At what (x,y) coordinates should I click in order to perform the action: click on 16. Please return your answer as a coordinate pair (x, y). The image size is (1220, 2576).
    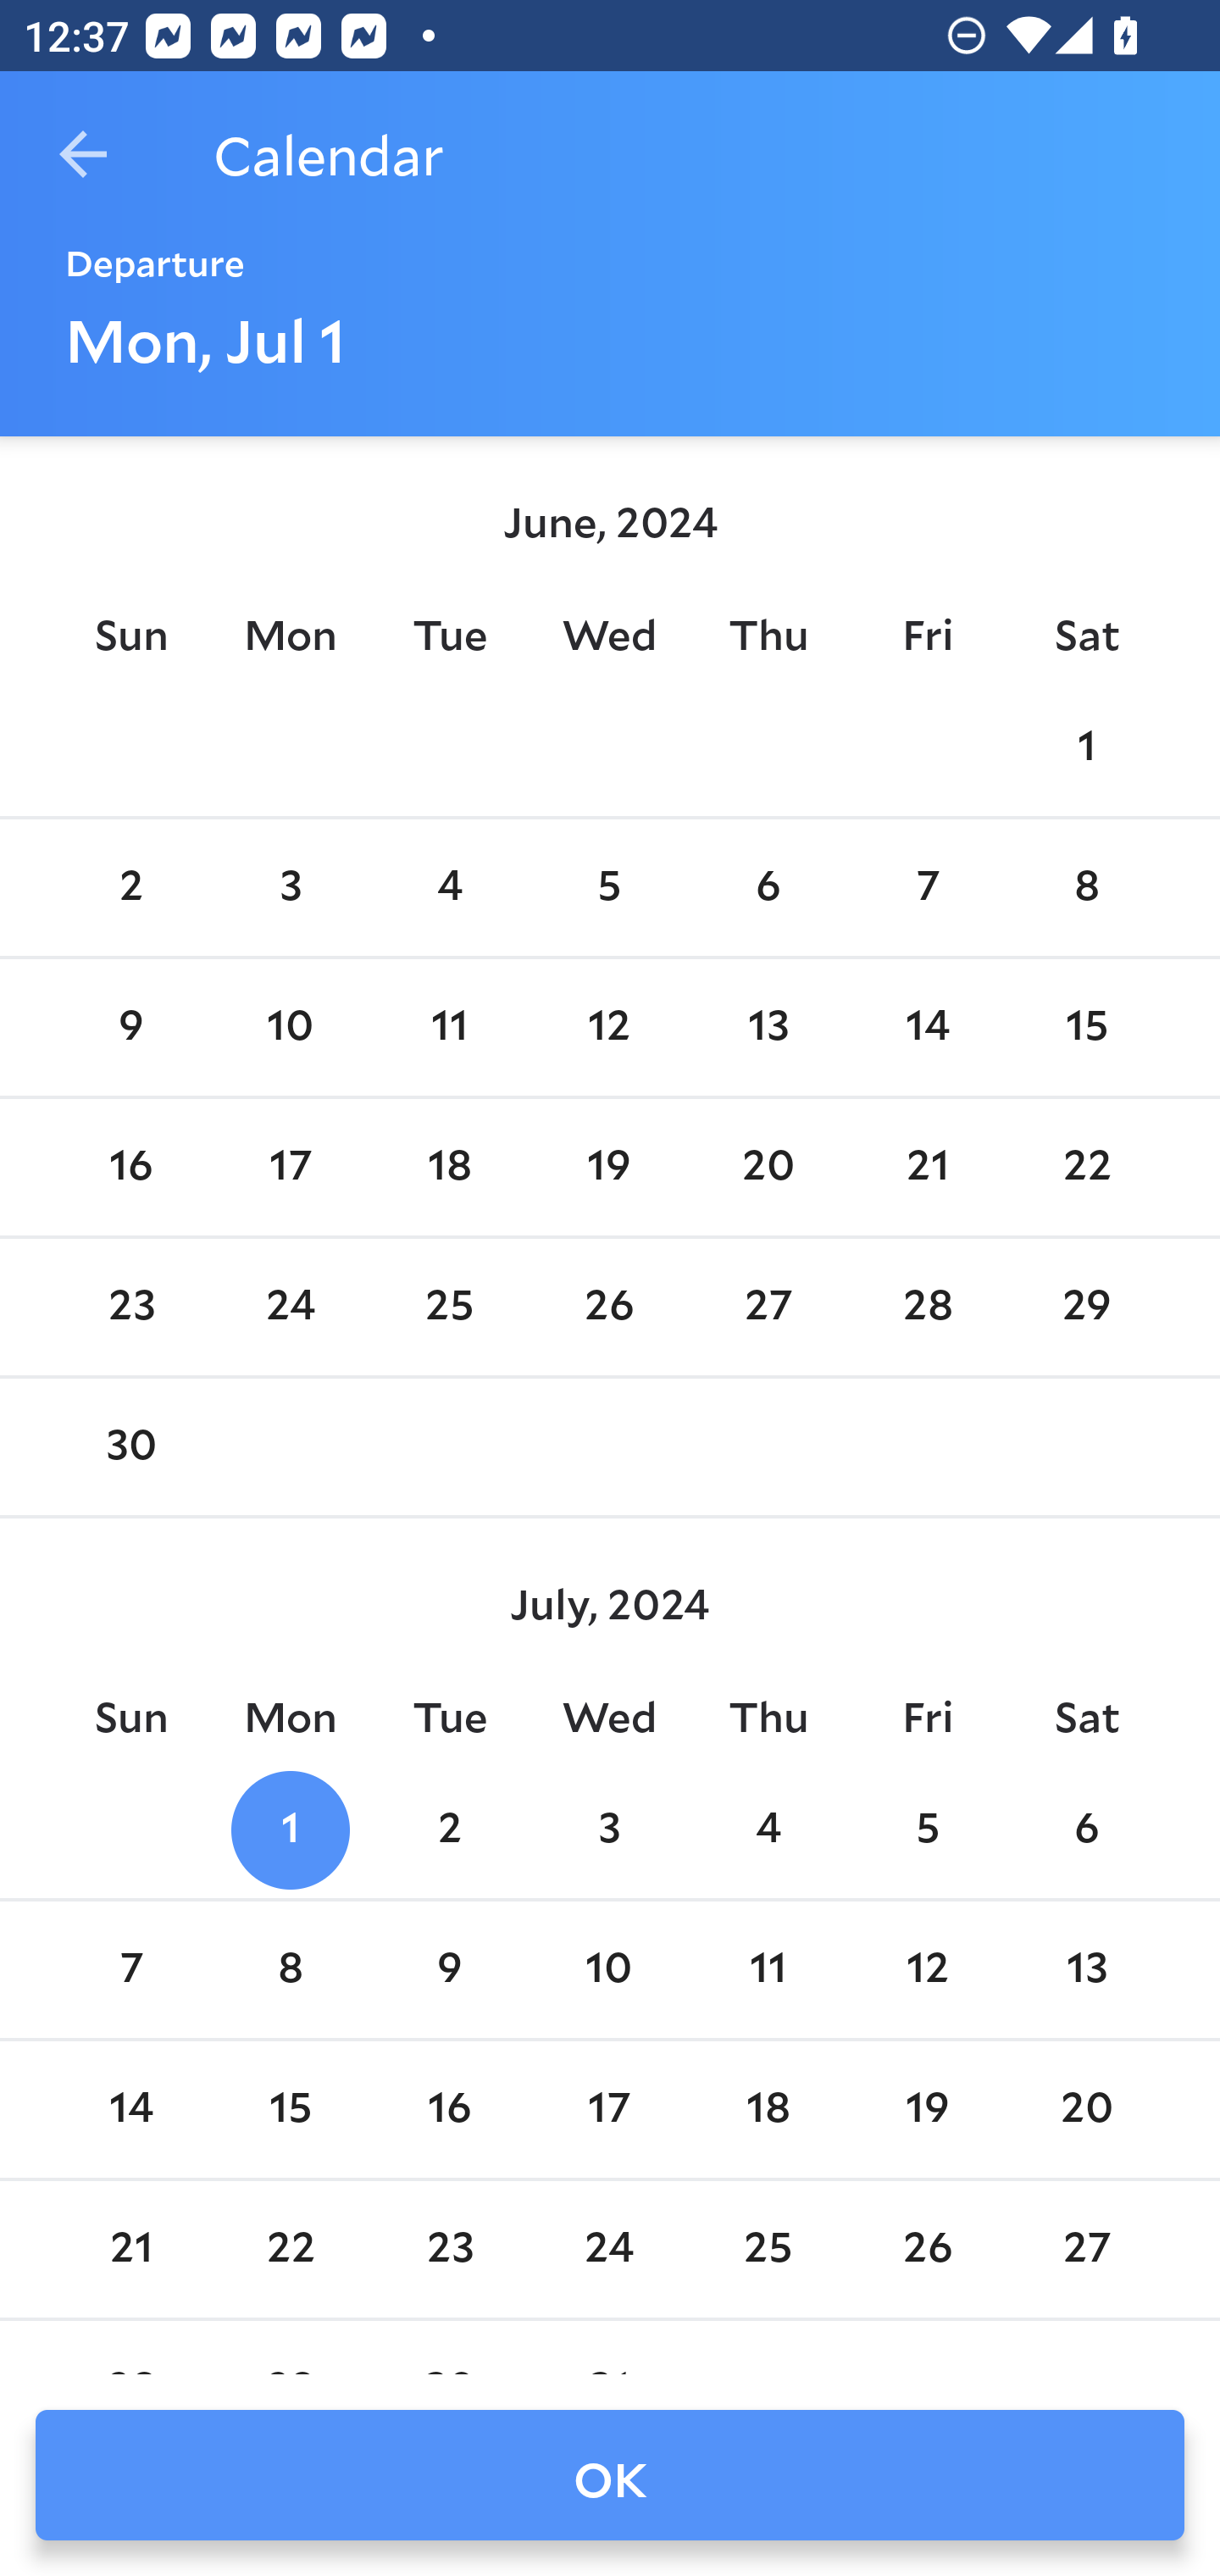
    Looking at the image, I should click on (130, 1167).